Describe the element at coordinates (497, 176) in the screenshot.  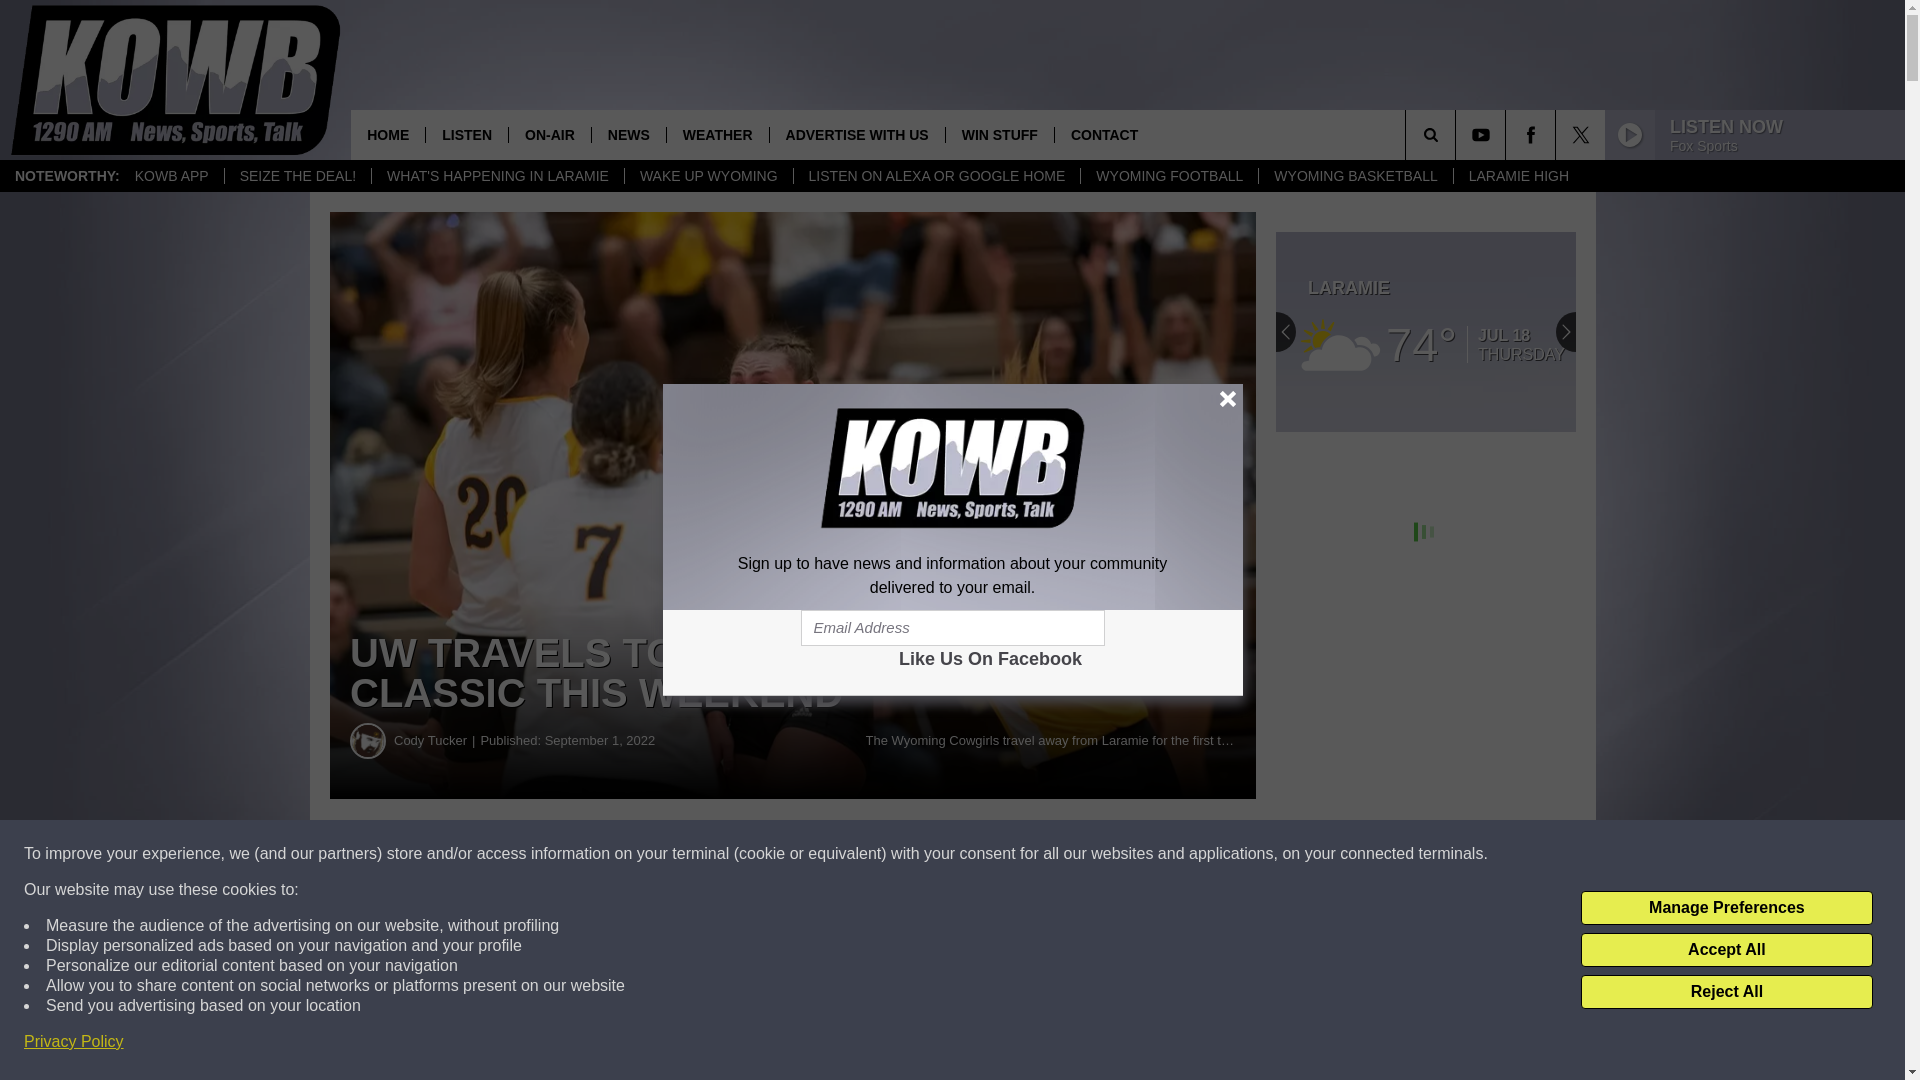
I see `WHAT'S HAPPENING IN LARAMIE` at that location.